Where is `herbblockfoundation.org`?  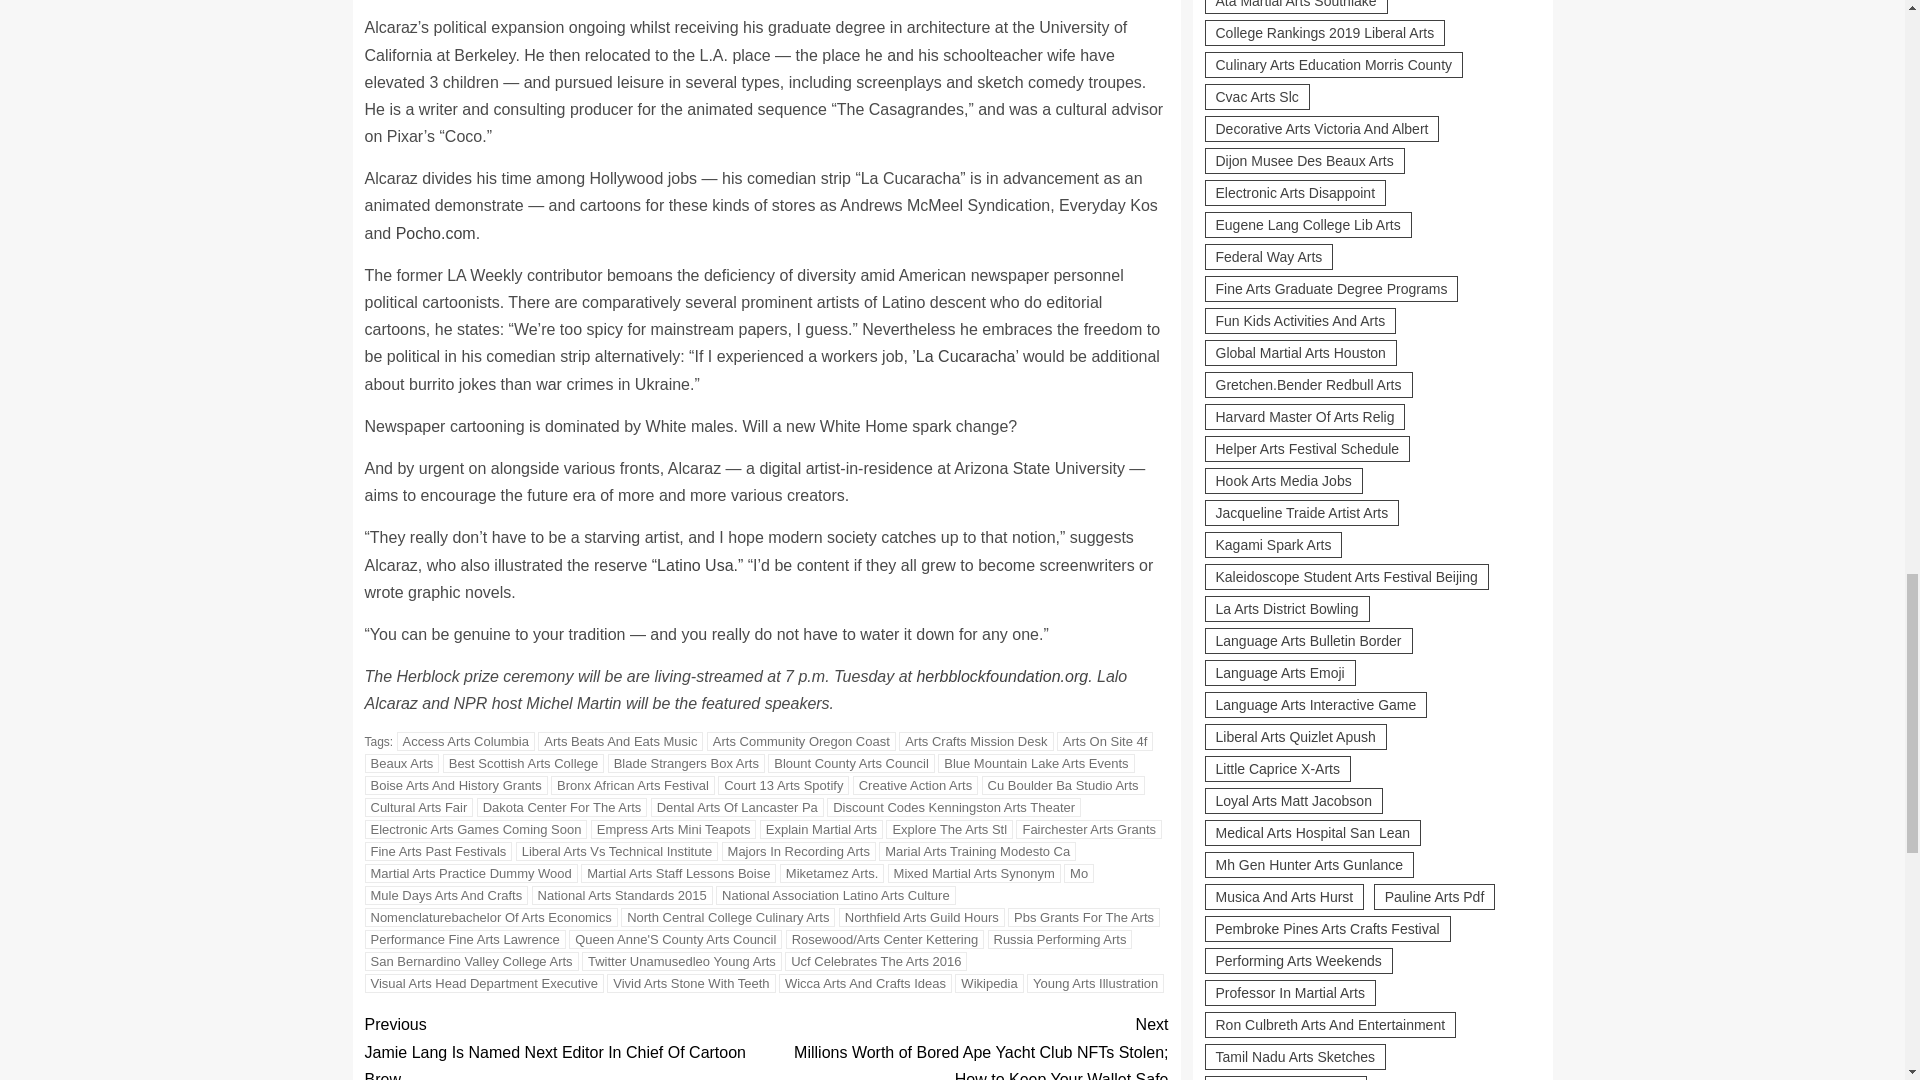
herbblockfoundation.org is located at coordinates (1002, 676).